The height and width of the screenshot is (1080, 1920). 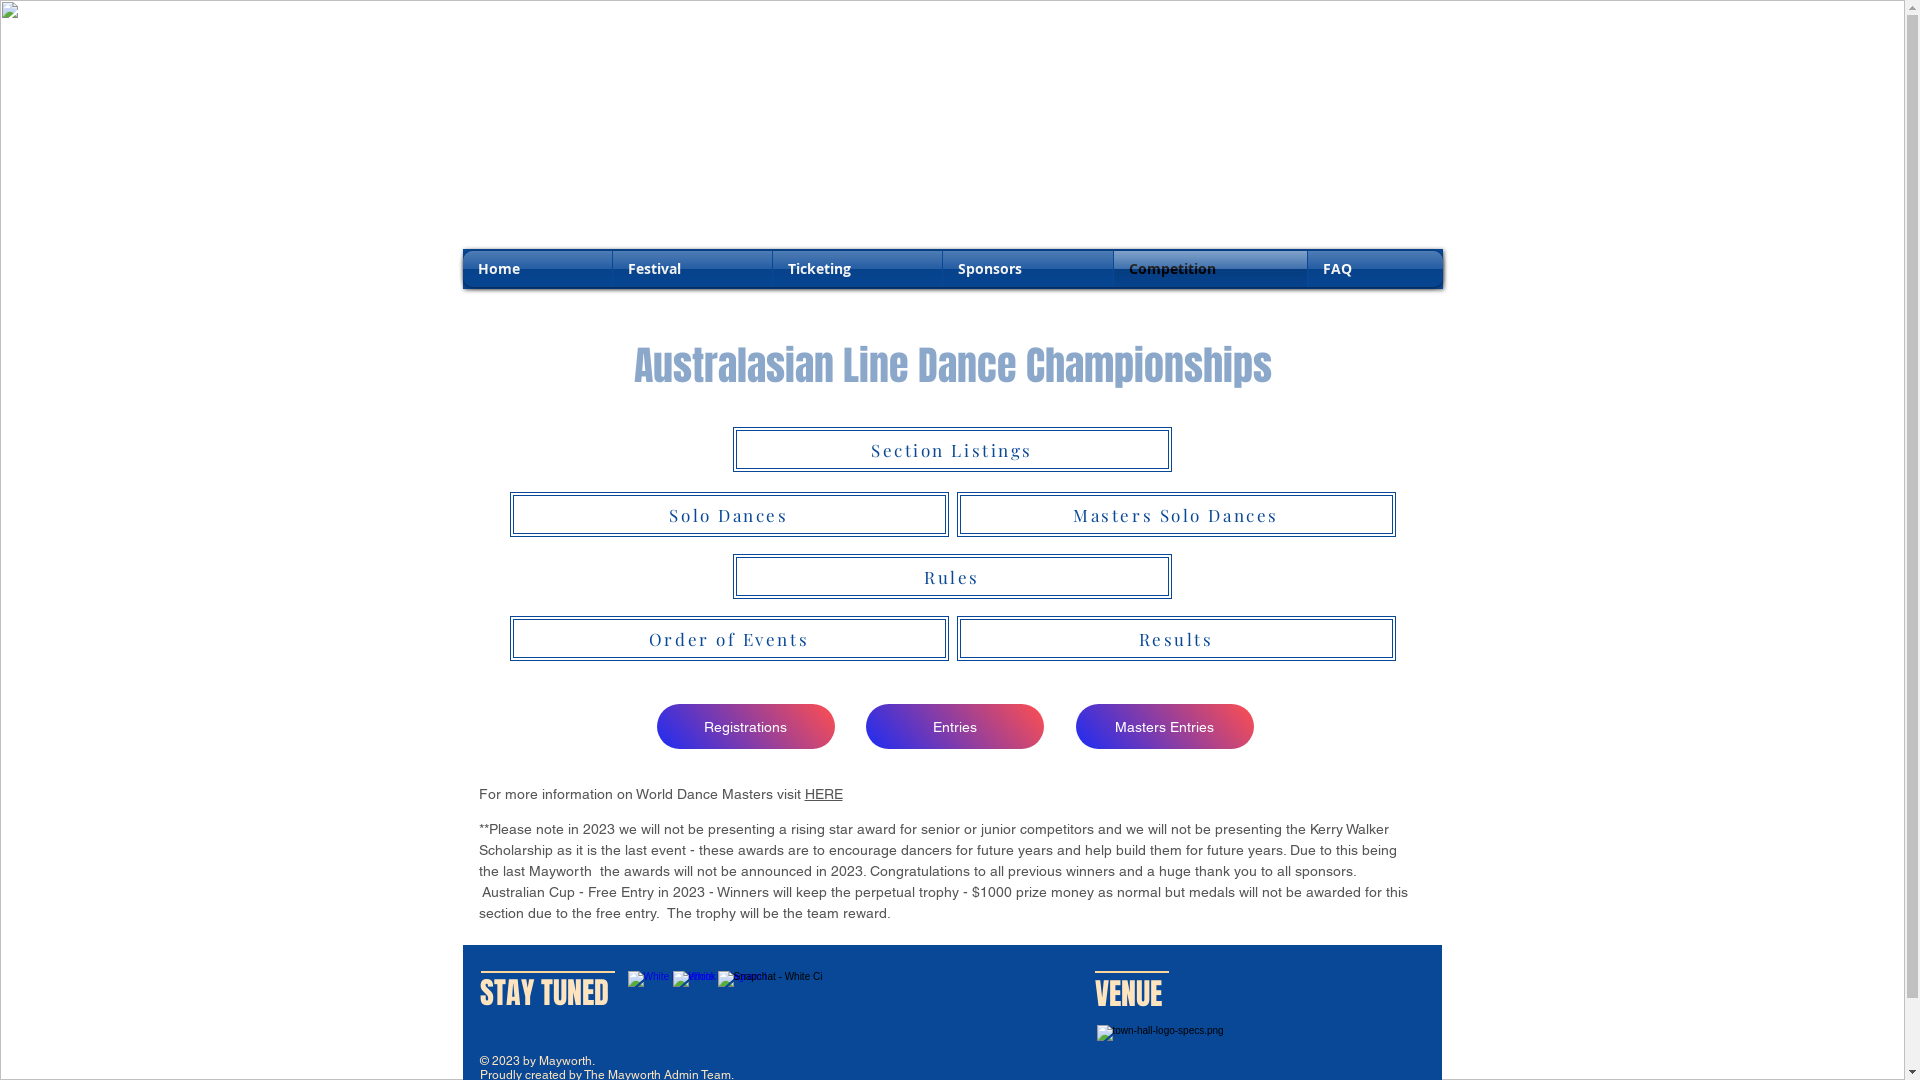 I want to click on Masters Solo Dances, so click(x=1176, y=514).